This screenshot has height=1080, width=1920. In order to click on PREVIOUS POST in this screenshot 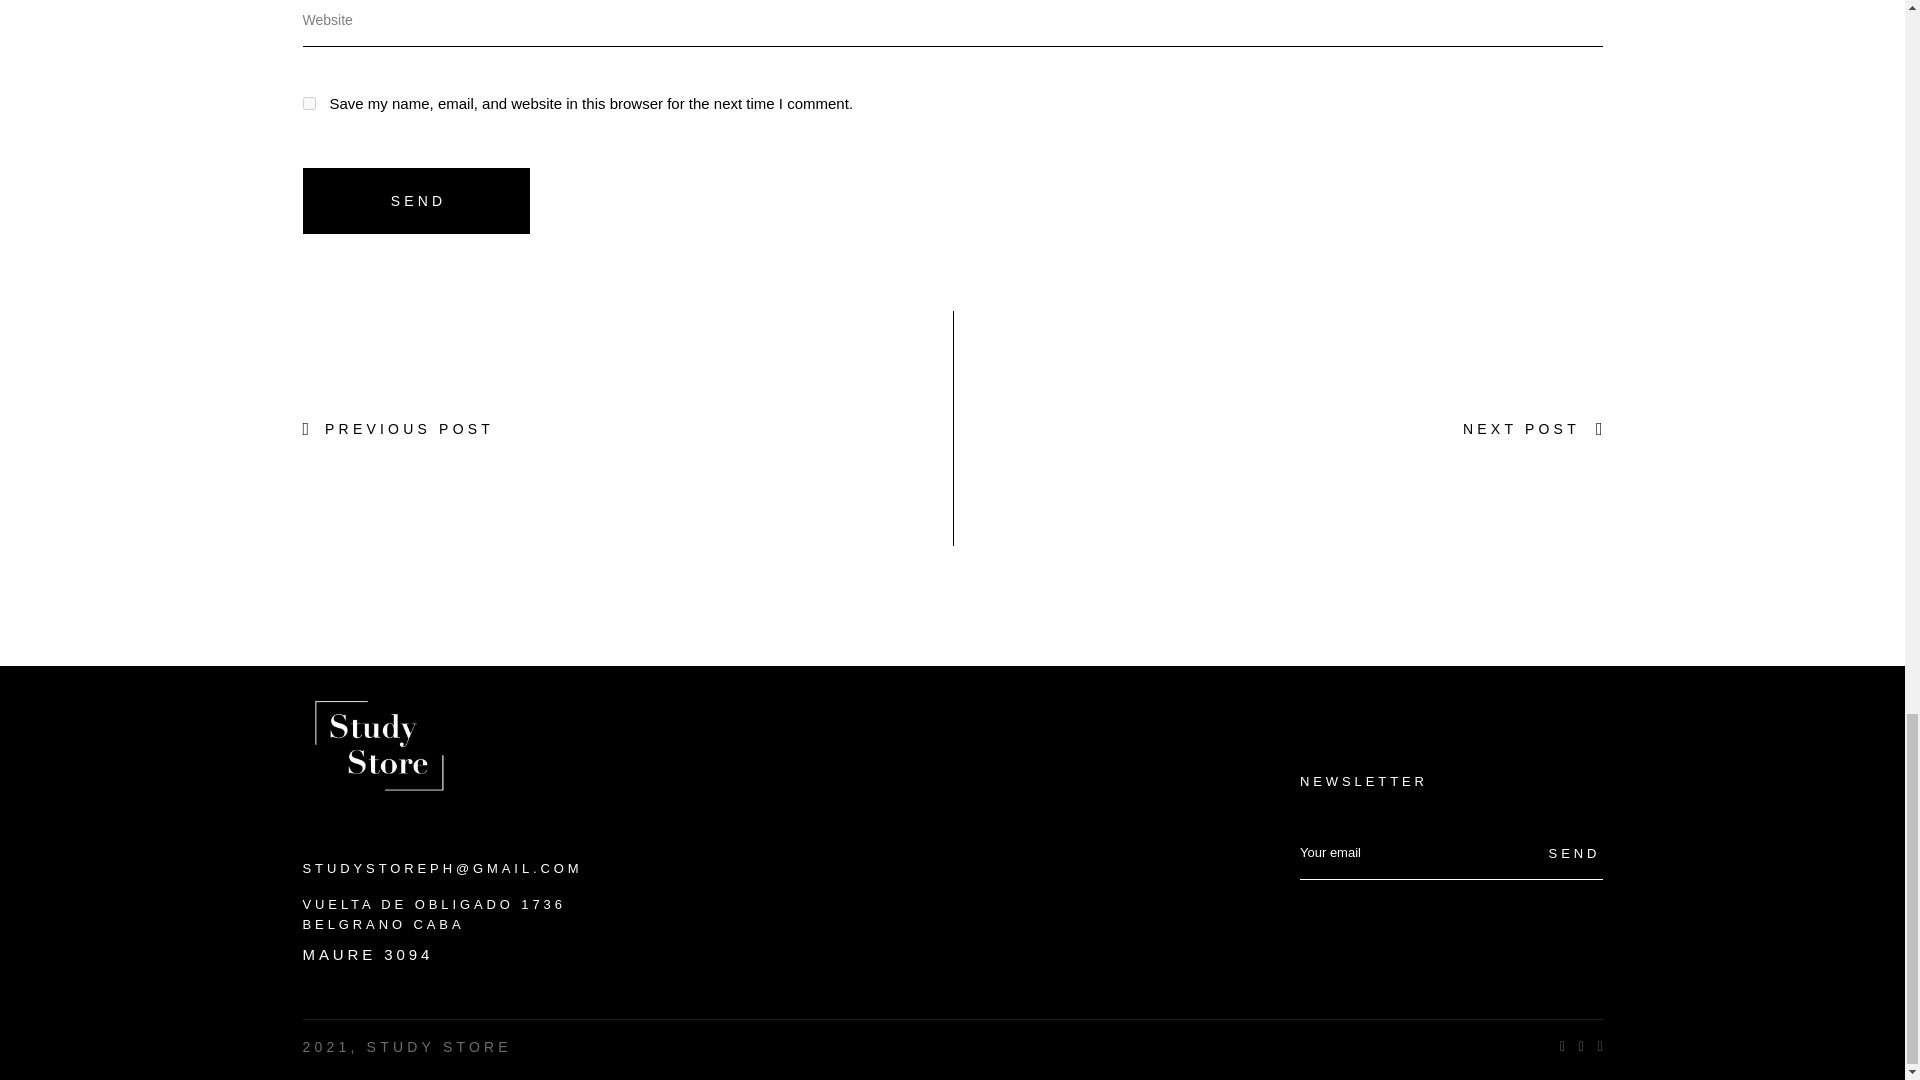, I will do `click(397, 428)`.